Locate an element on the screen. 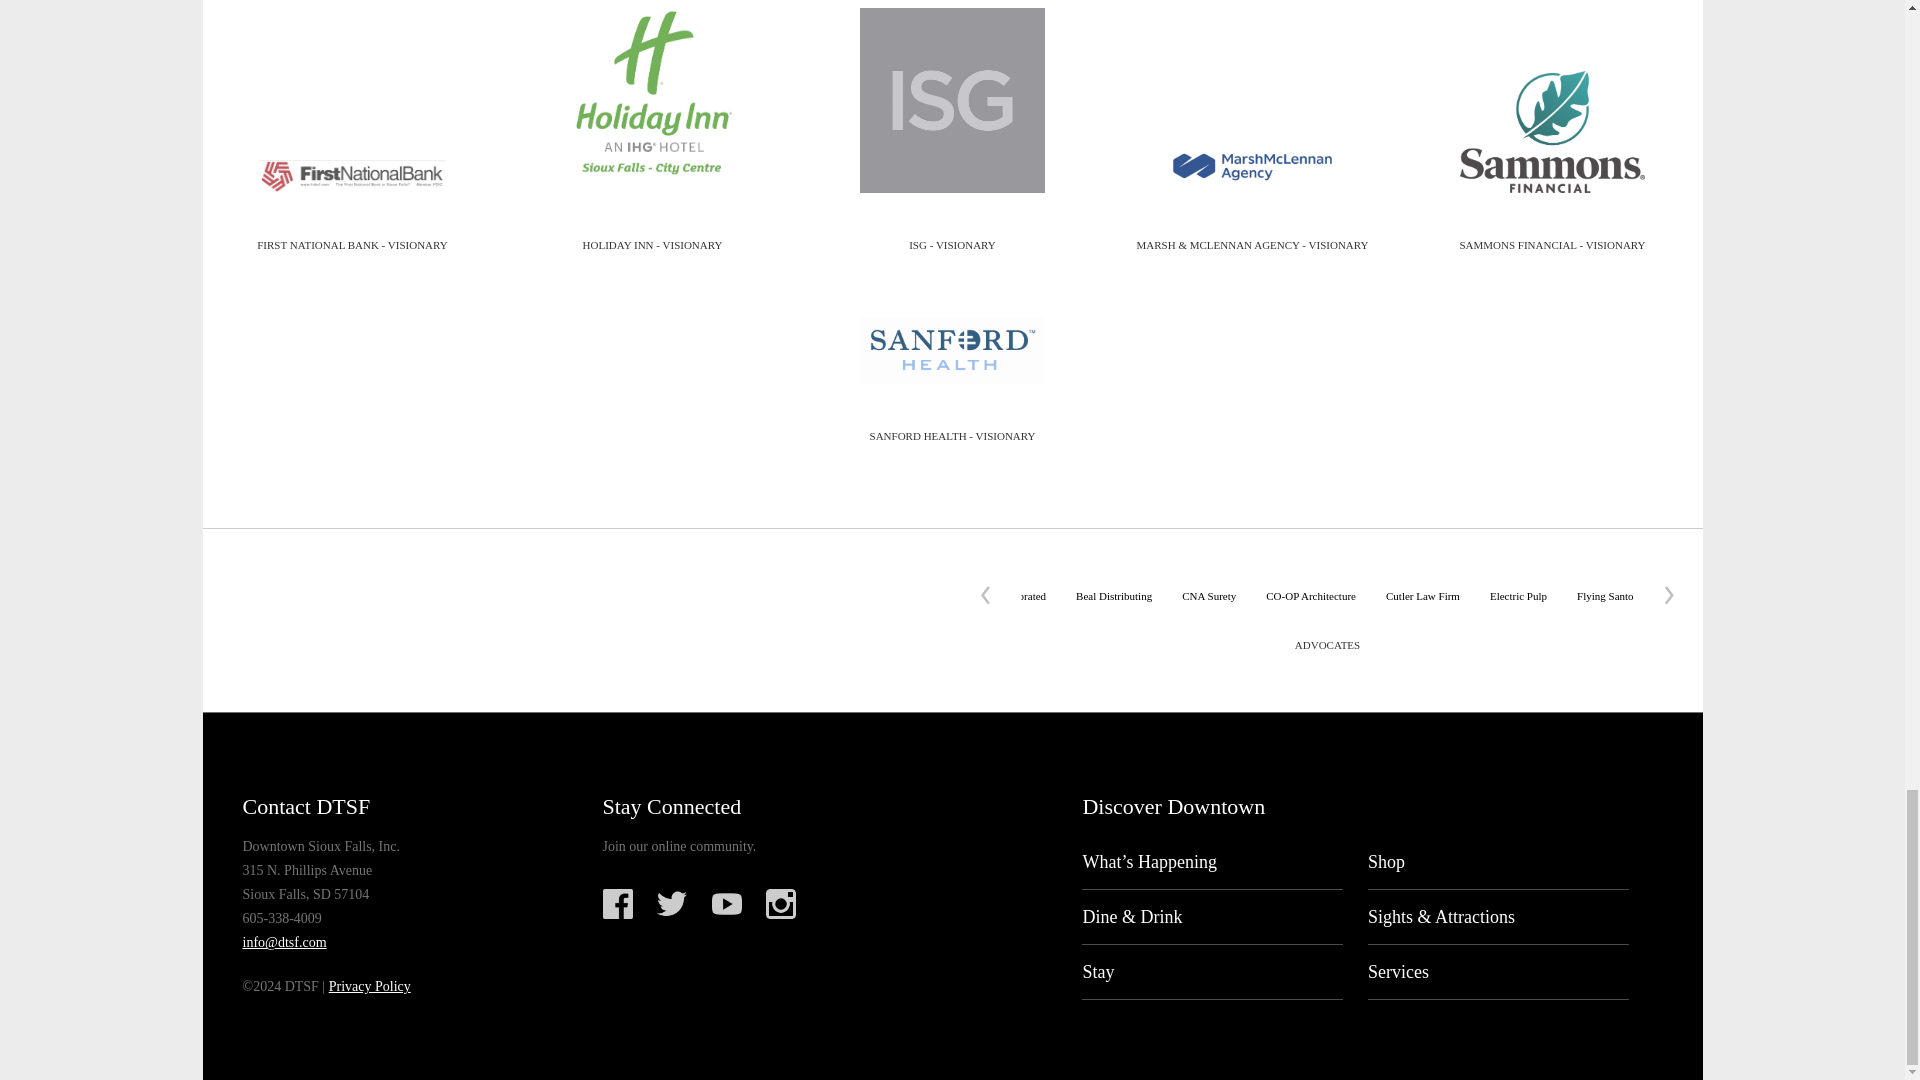  First National Bank - VISIONARY is located at coordinates (352, 176).